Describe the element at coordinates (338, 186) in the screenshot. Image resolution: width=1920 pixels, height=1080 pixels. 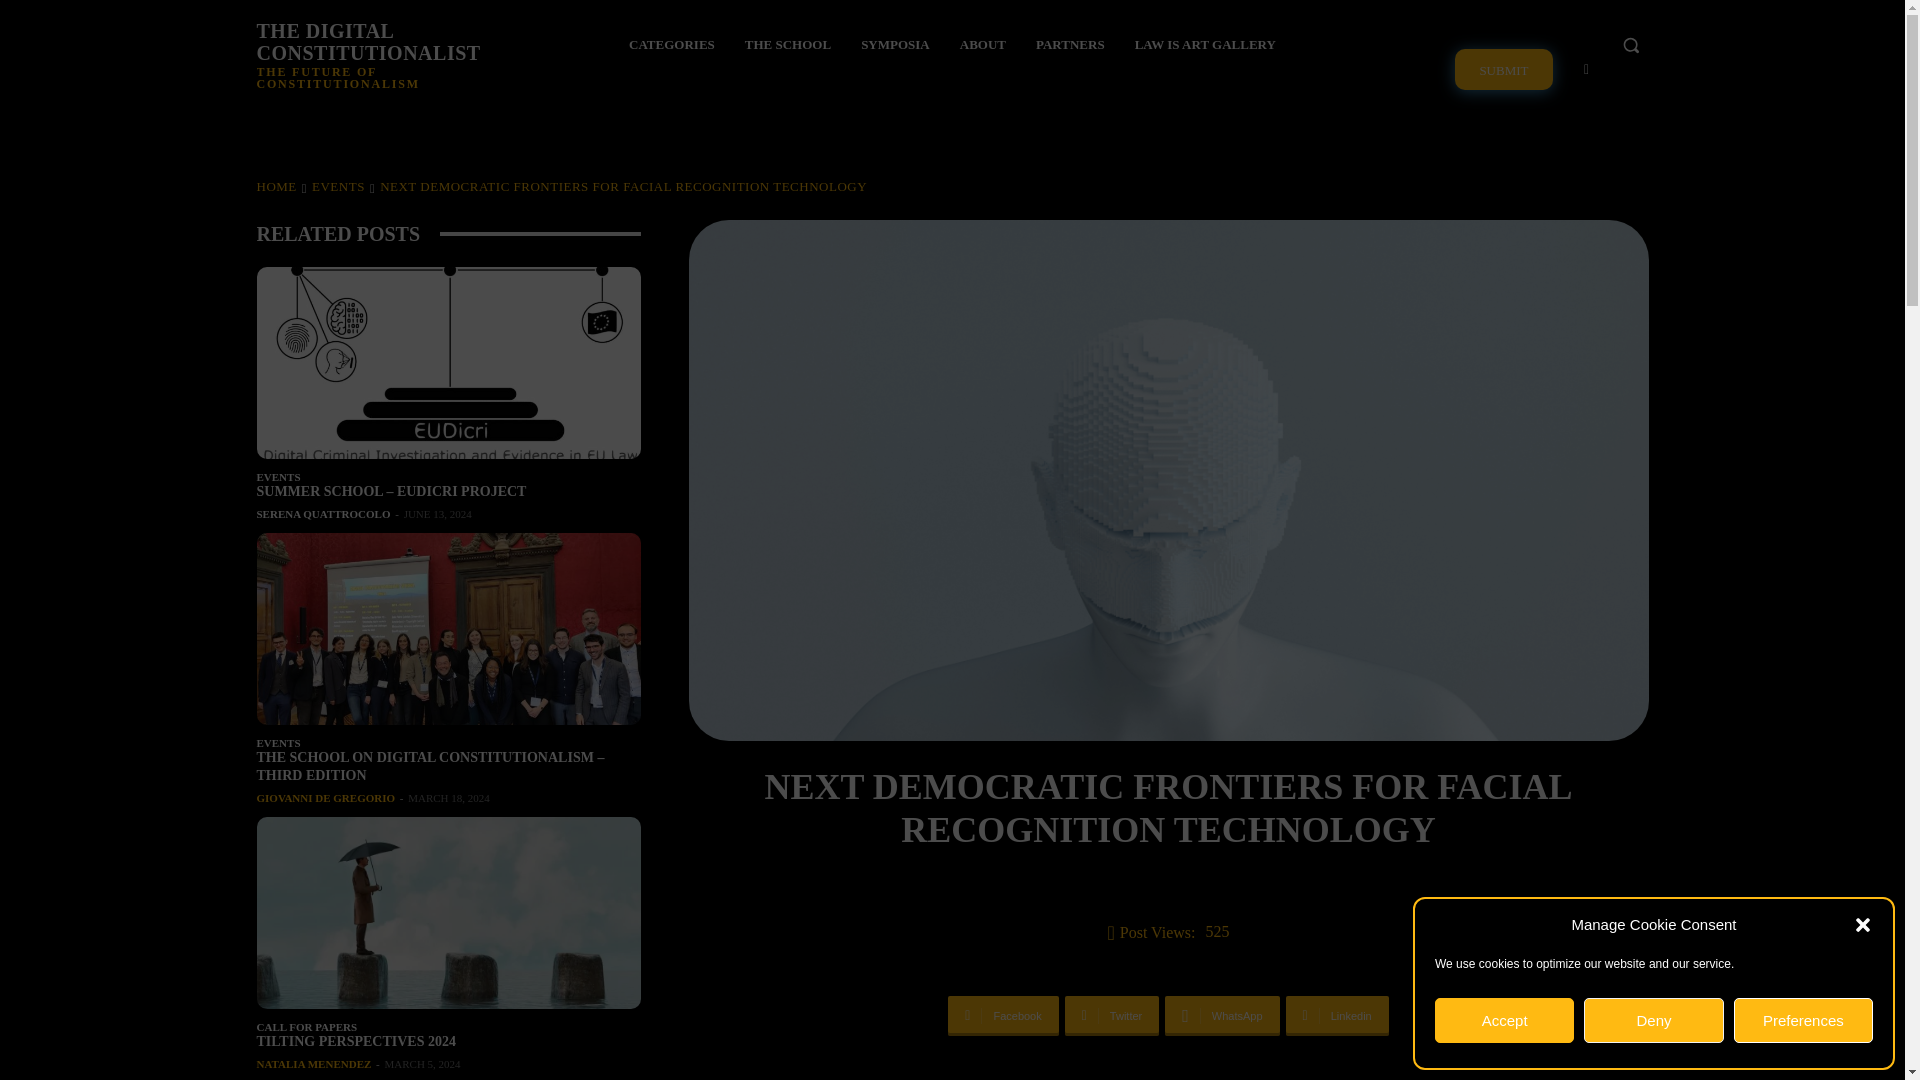
I see `View all posts in Events` at that location.